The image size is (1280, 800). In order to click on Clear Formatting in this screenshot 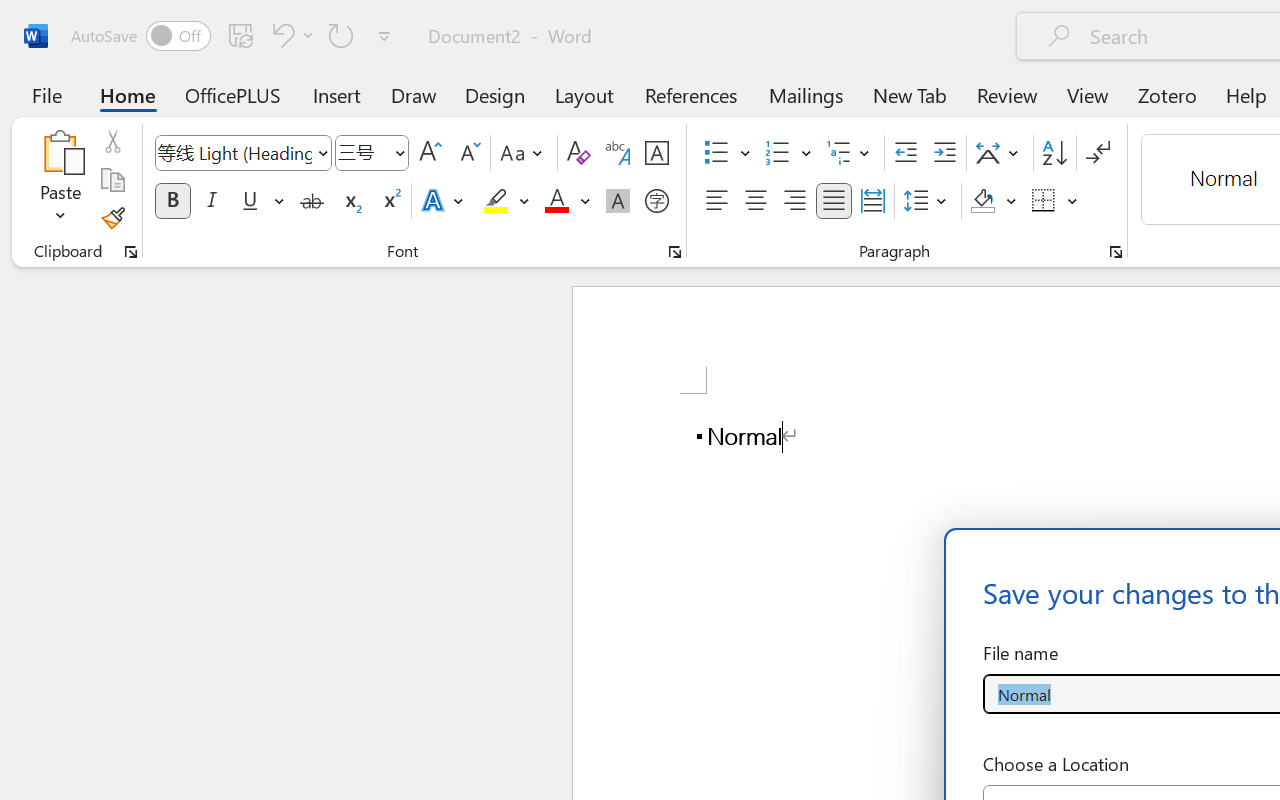, I will do `click(578, 153)`.